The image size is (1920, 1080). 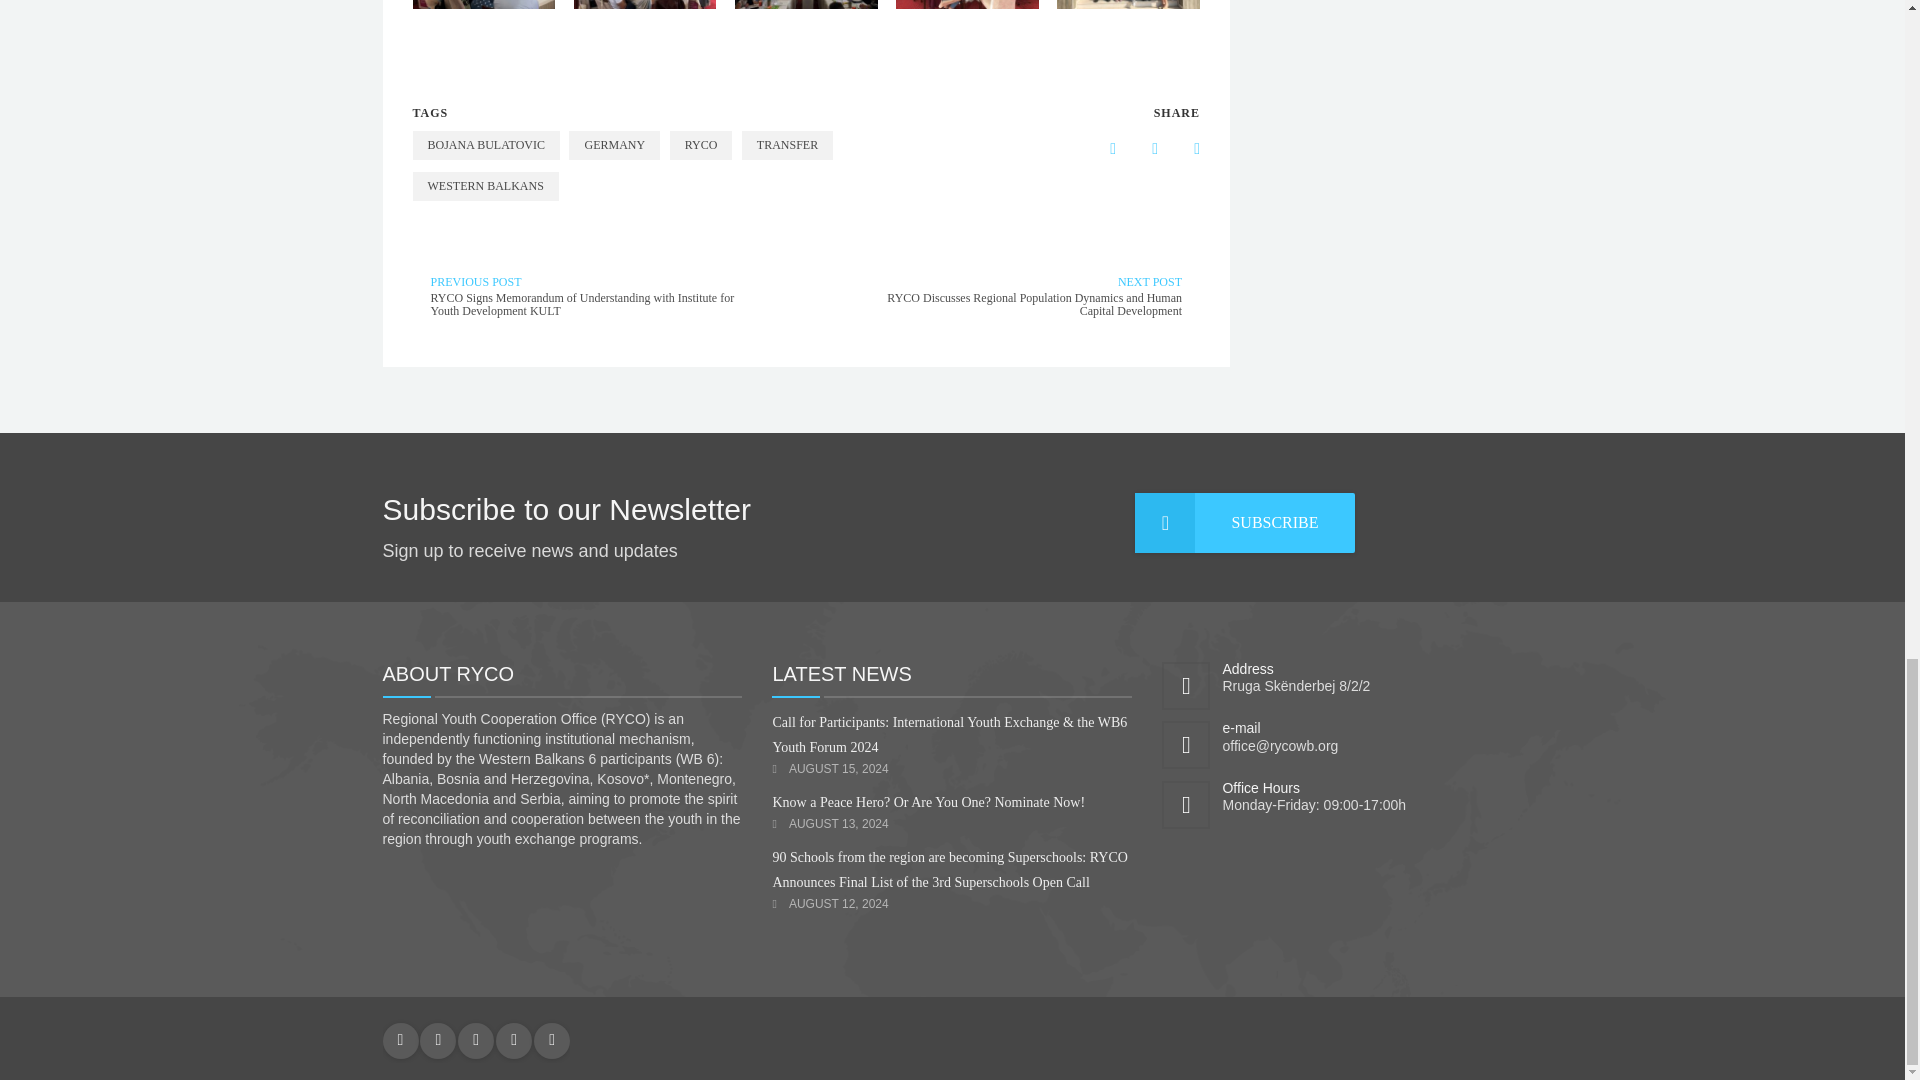 What do you see at coordinates (1097, 148) in the screenshot?
I see `Share on Facebook` at bounding box center [1097, 148].